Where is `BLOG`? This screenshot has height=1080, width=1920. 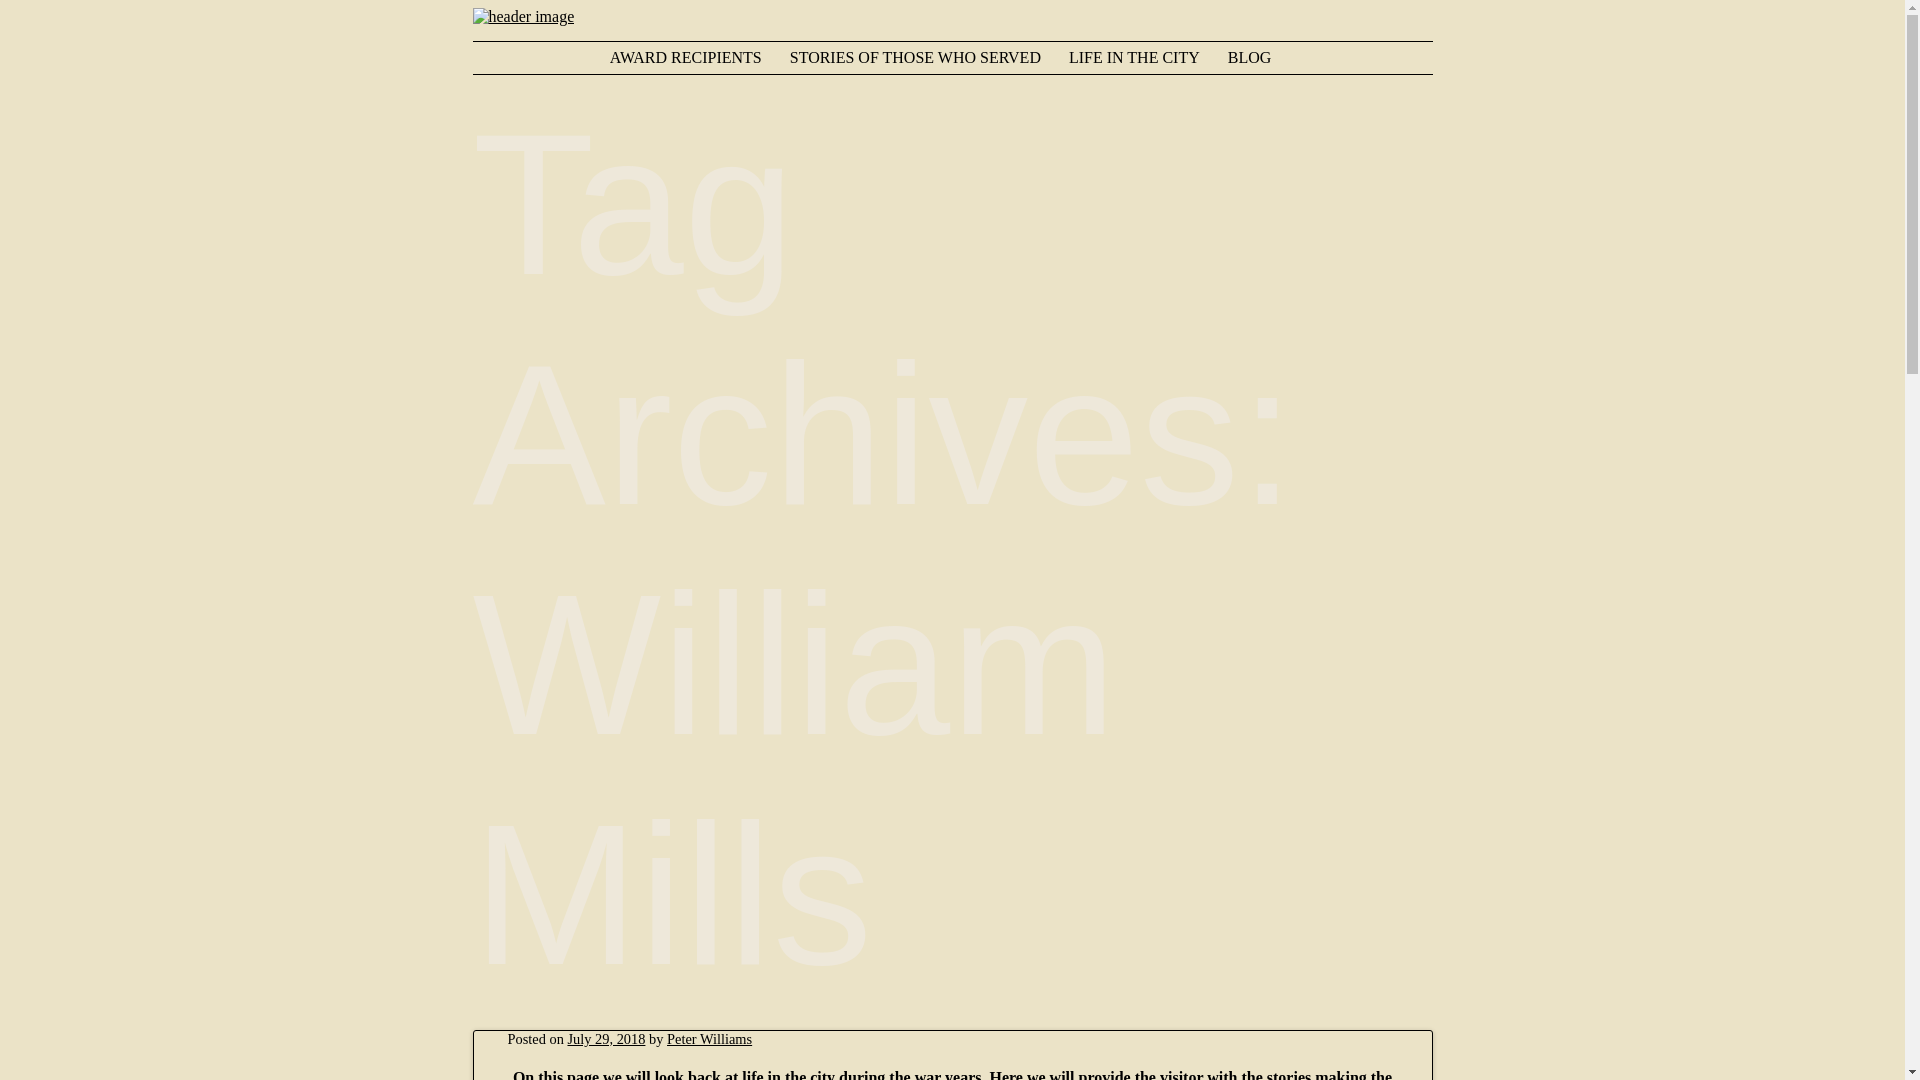 BLOG is located at coordinates (1262, 58).